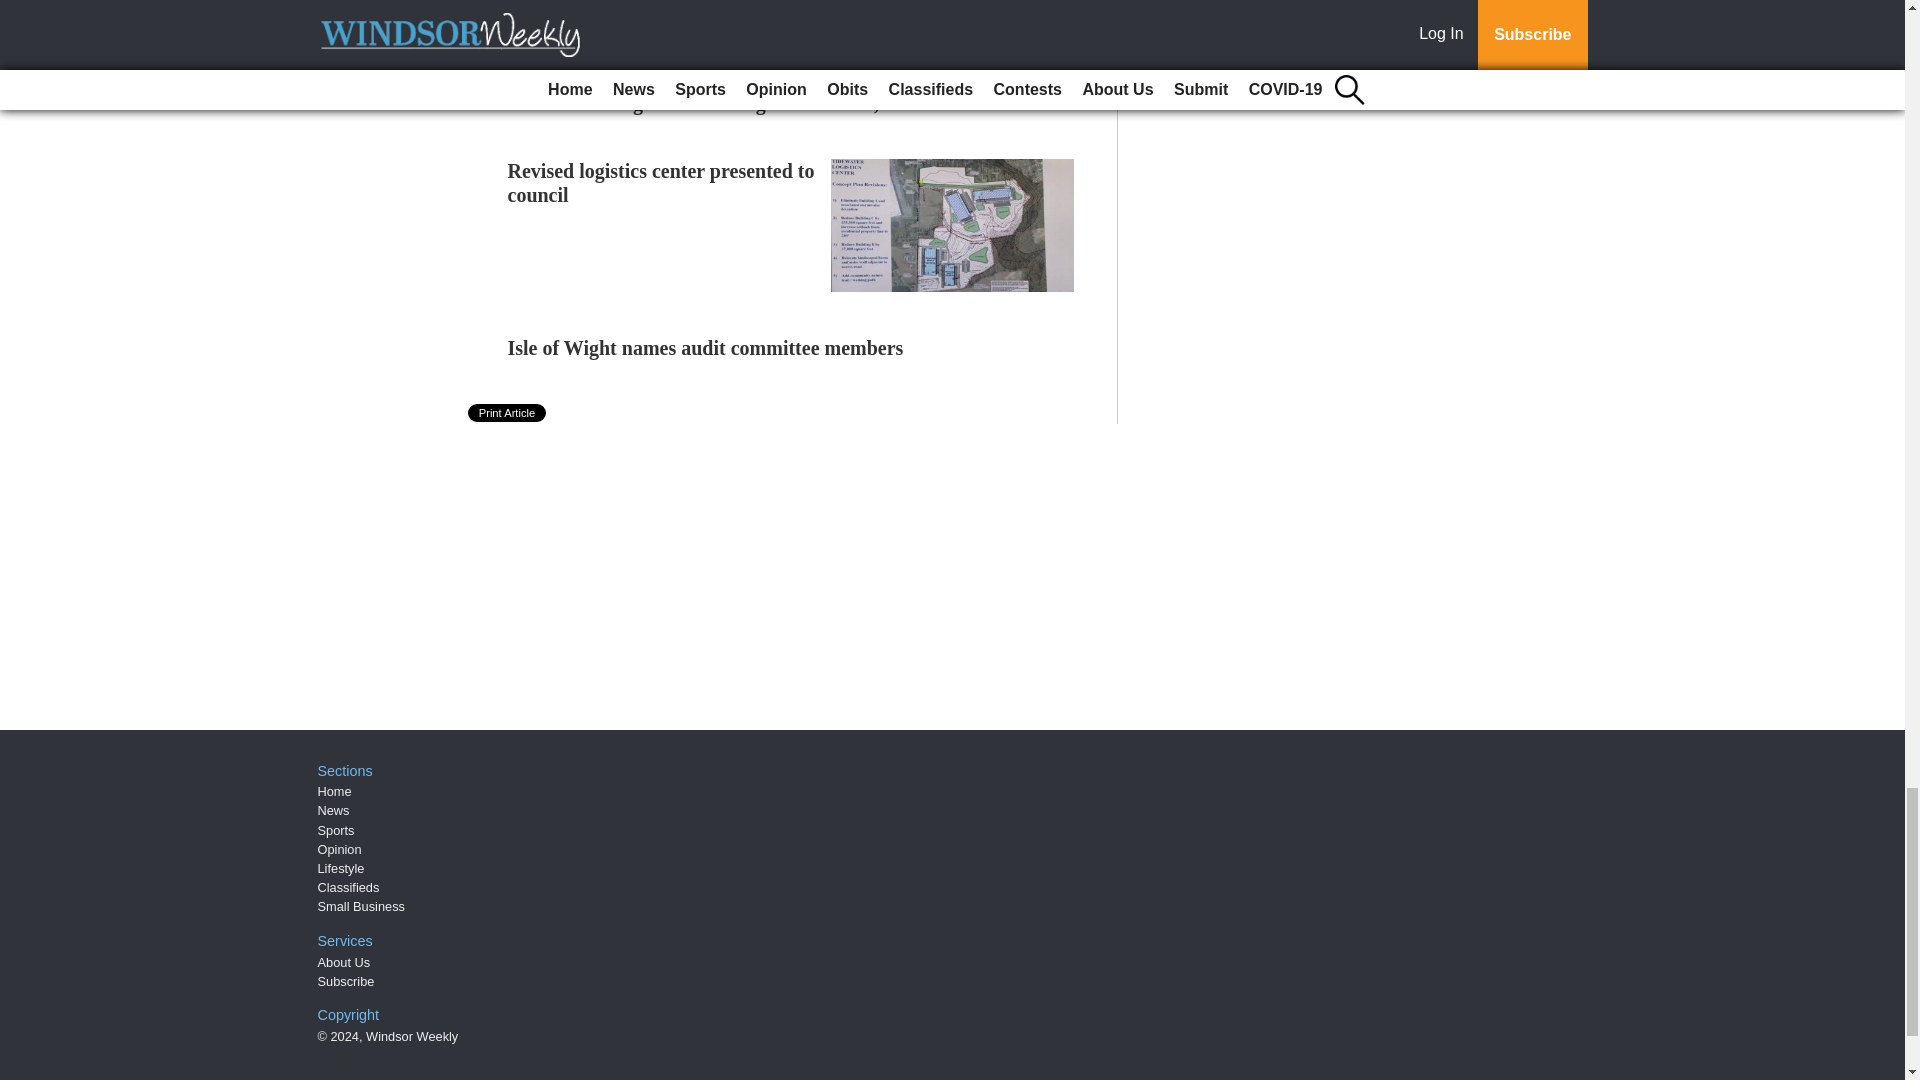  Describe the element at coordinates (692, 34) in the screenshot. I see `IW proposes building new Windsor library` at that location.